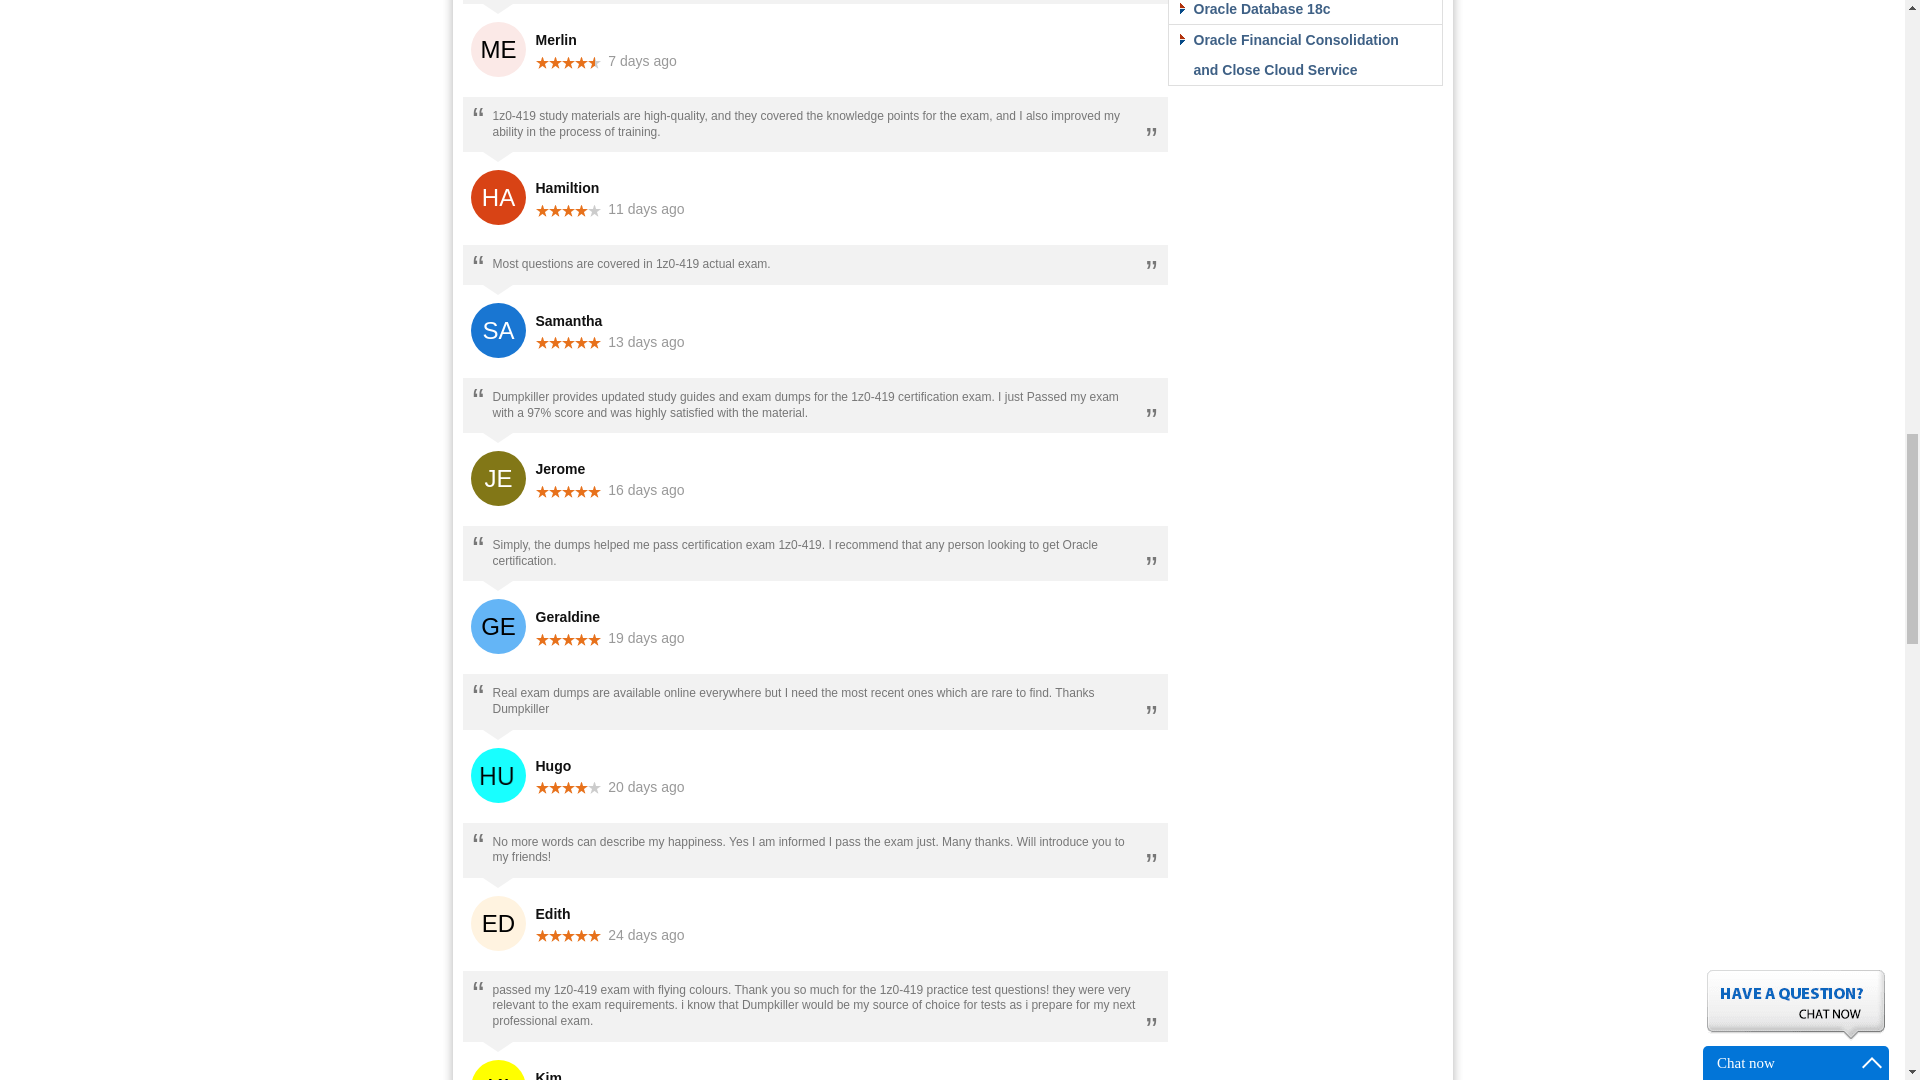 This screenshot has height=1080, width=1920. Describe the element at coordinates (646, 489) in the screenshot. I see `Jul 03, 2024` at that location.